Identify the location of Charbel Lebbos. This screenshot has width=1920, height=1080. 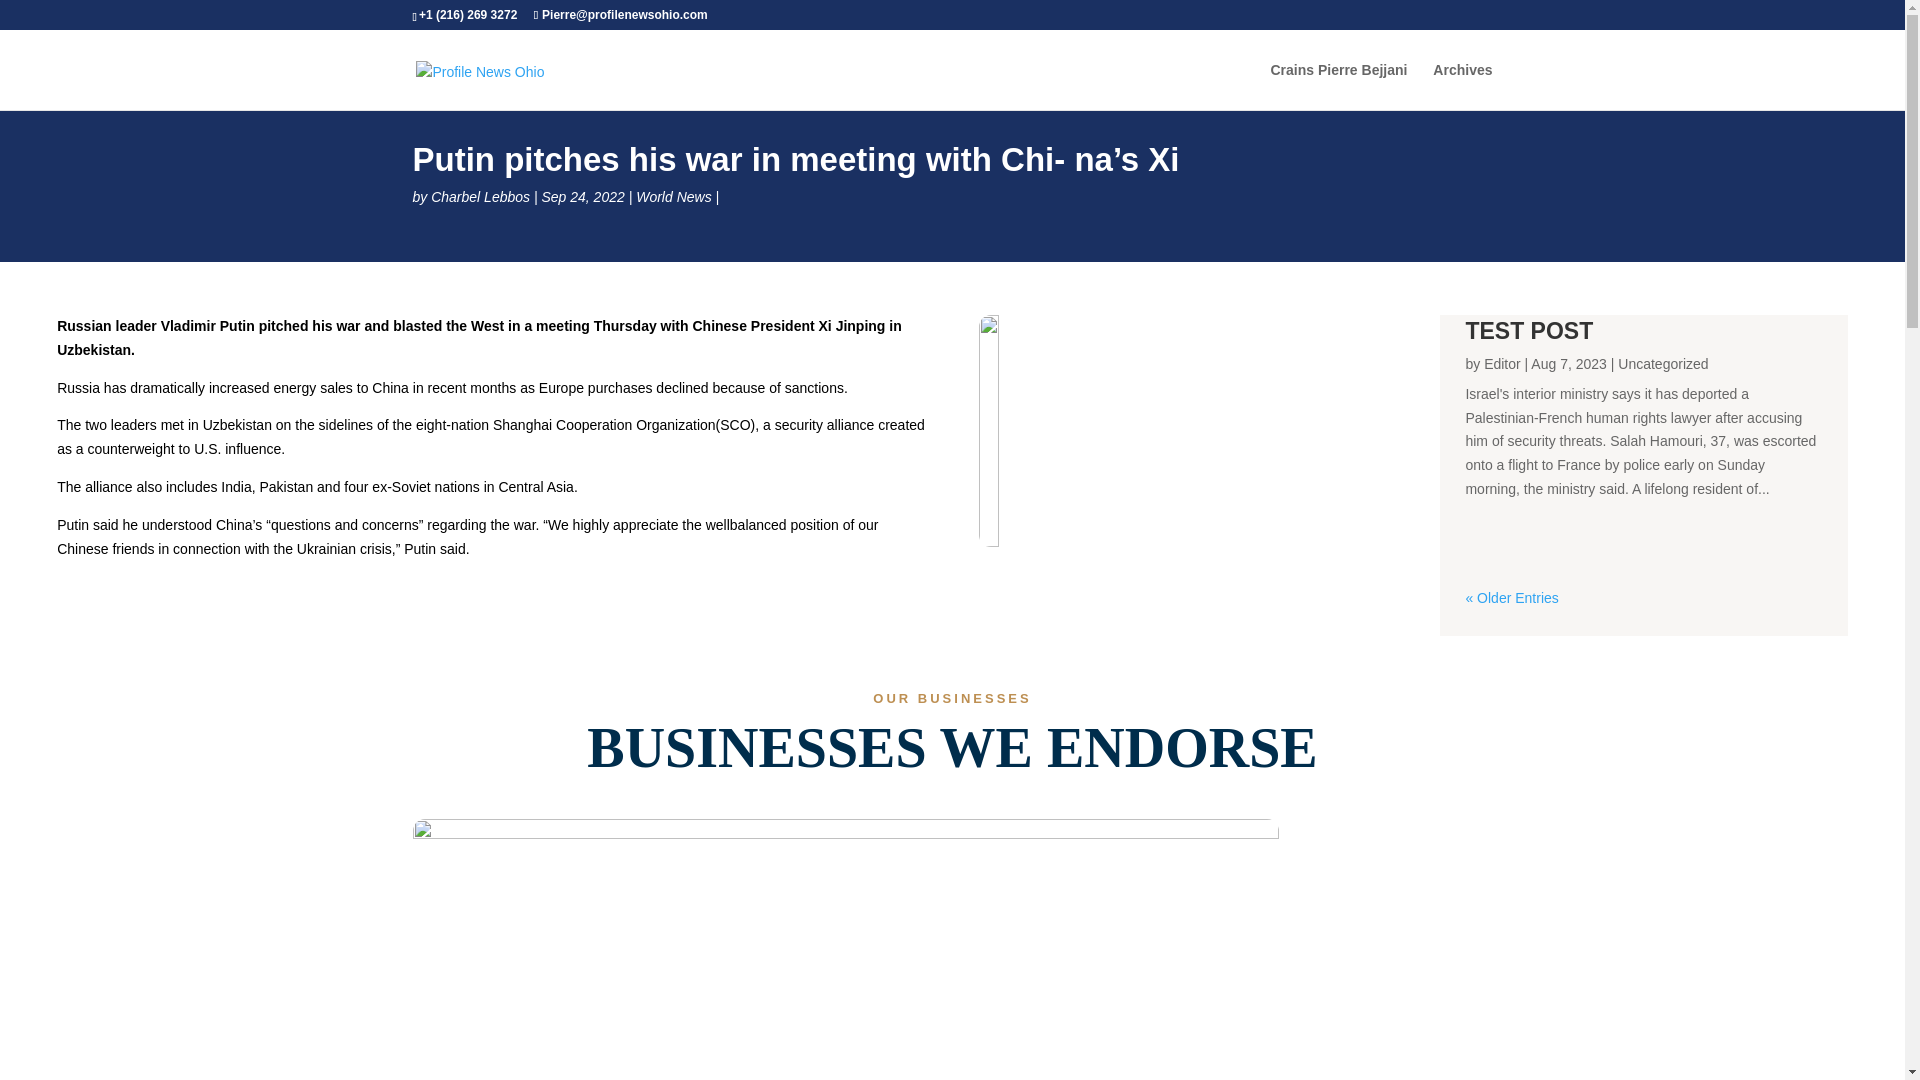
(480, 197).